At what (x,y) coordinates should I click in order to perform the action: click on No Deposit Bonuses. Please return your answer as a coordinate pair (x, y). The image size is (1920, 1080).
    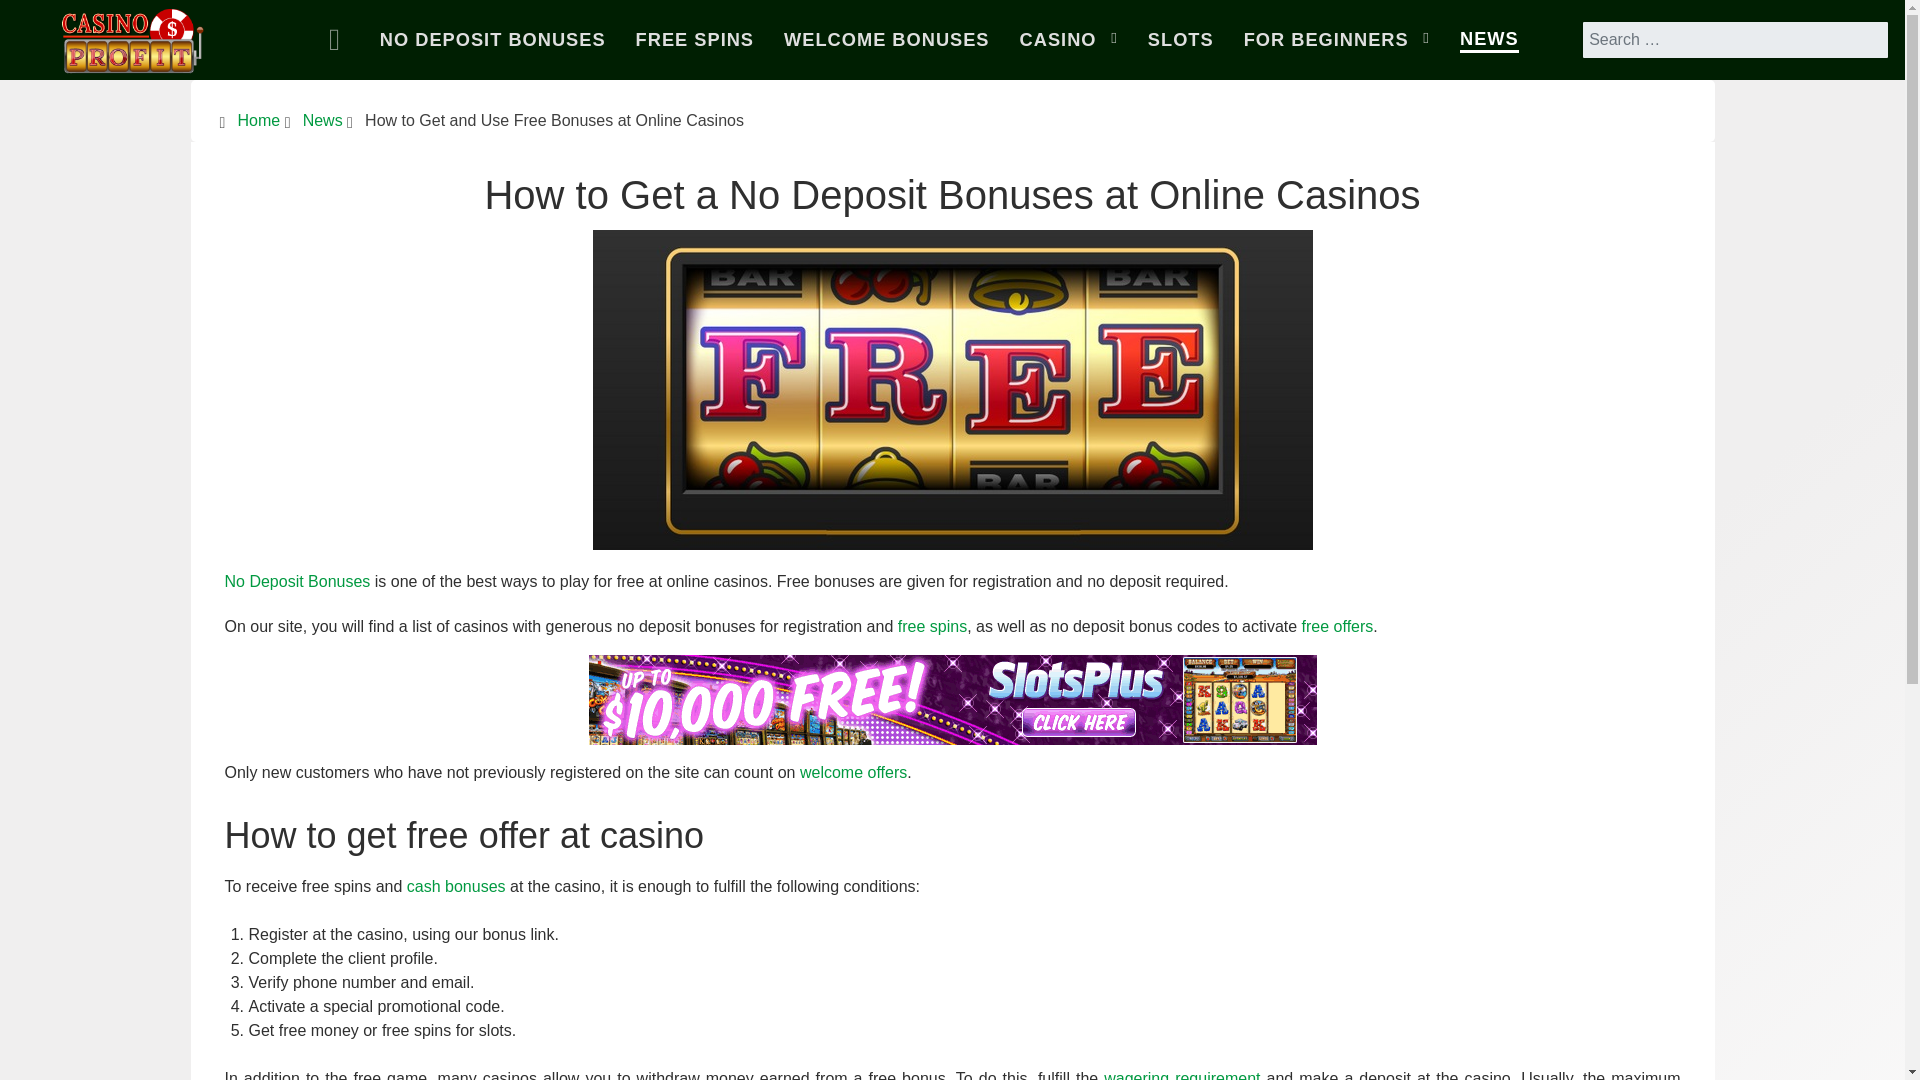
    Looking at the image, I should click on (297, 581).